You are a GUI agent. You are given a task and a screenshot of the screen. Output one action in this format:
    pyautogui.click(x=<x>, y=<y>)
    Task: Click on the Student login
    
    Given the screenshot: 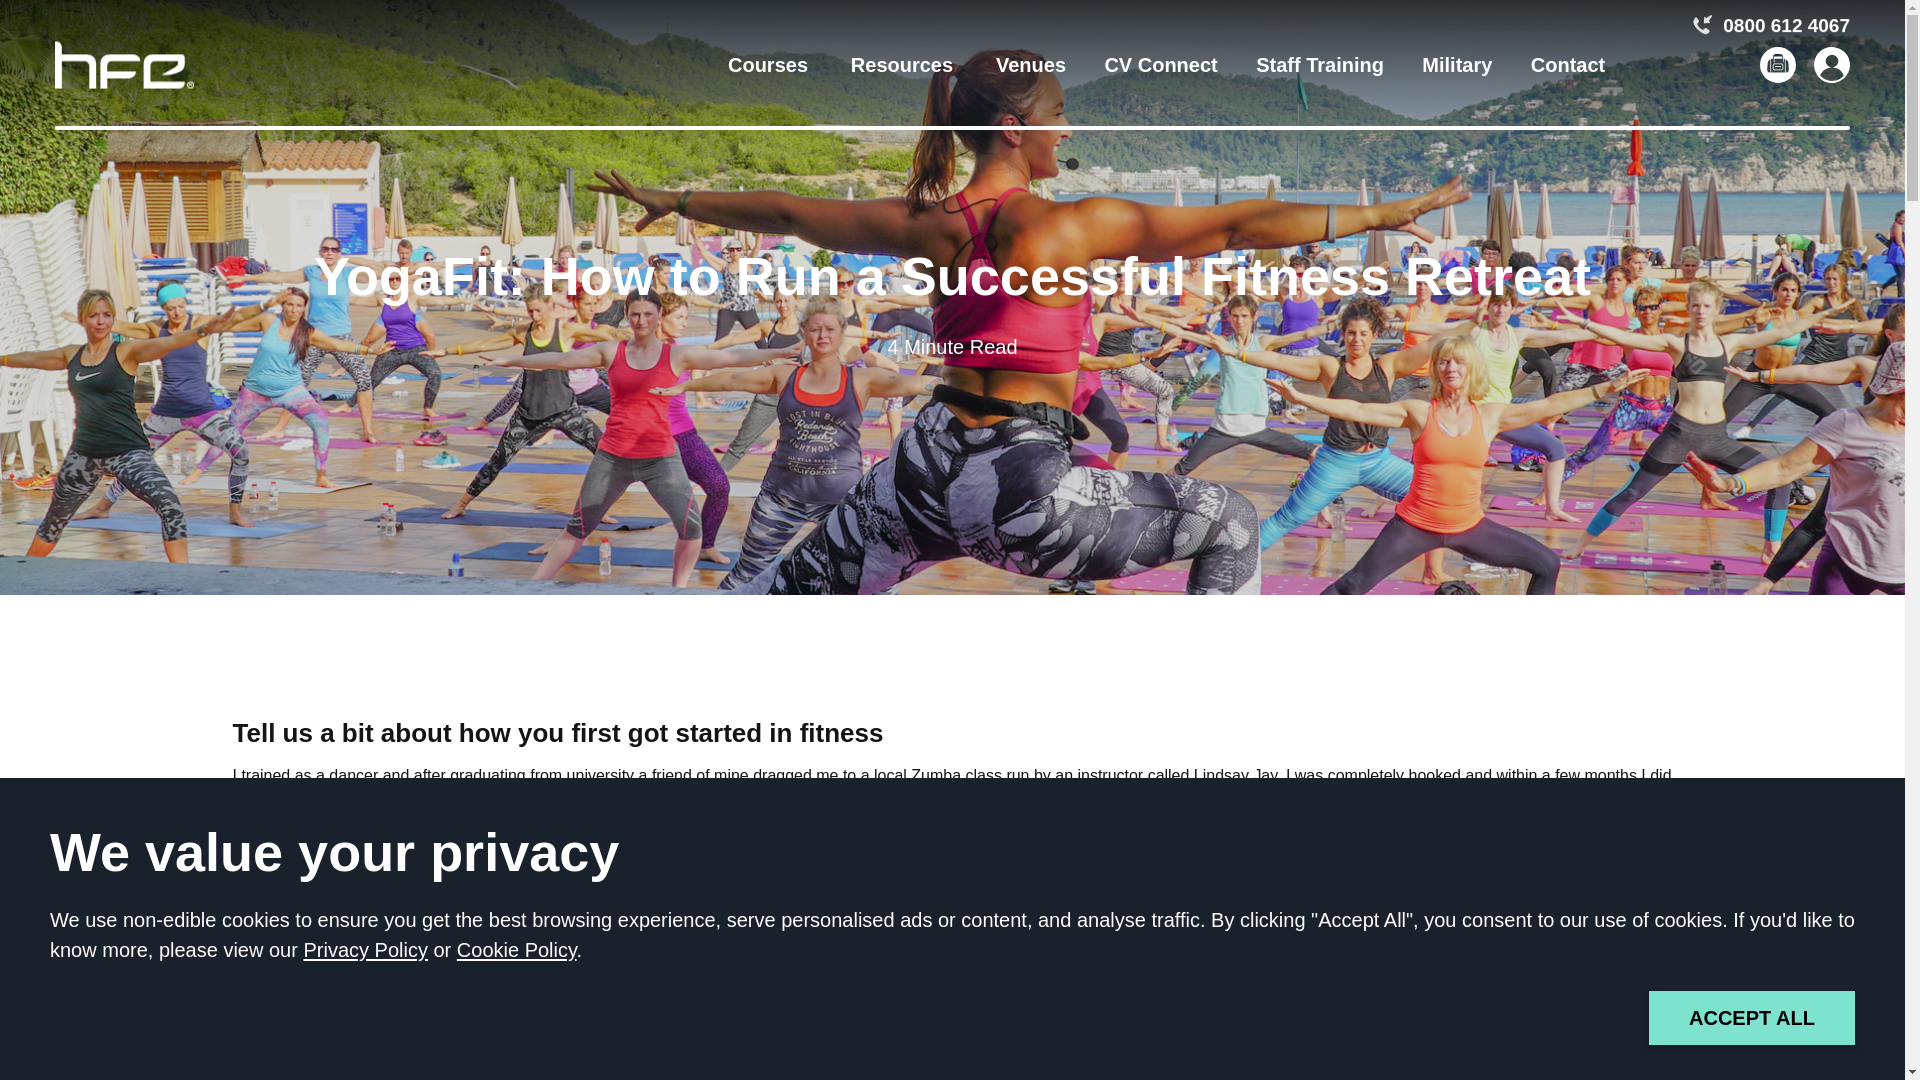 What is the action you would take?
    pyautogui.click(x=1832, y=65)
    